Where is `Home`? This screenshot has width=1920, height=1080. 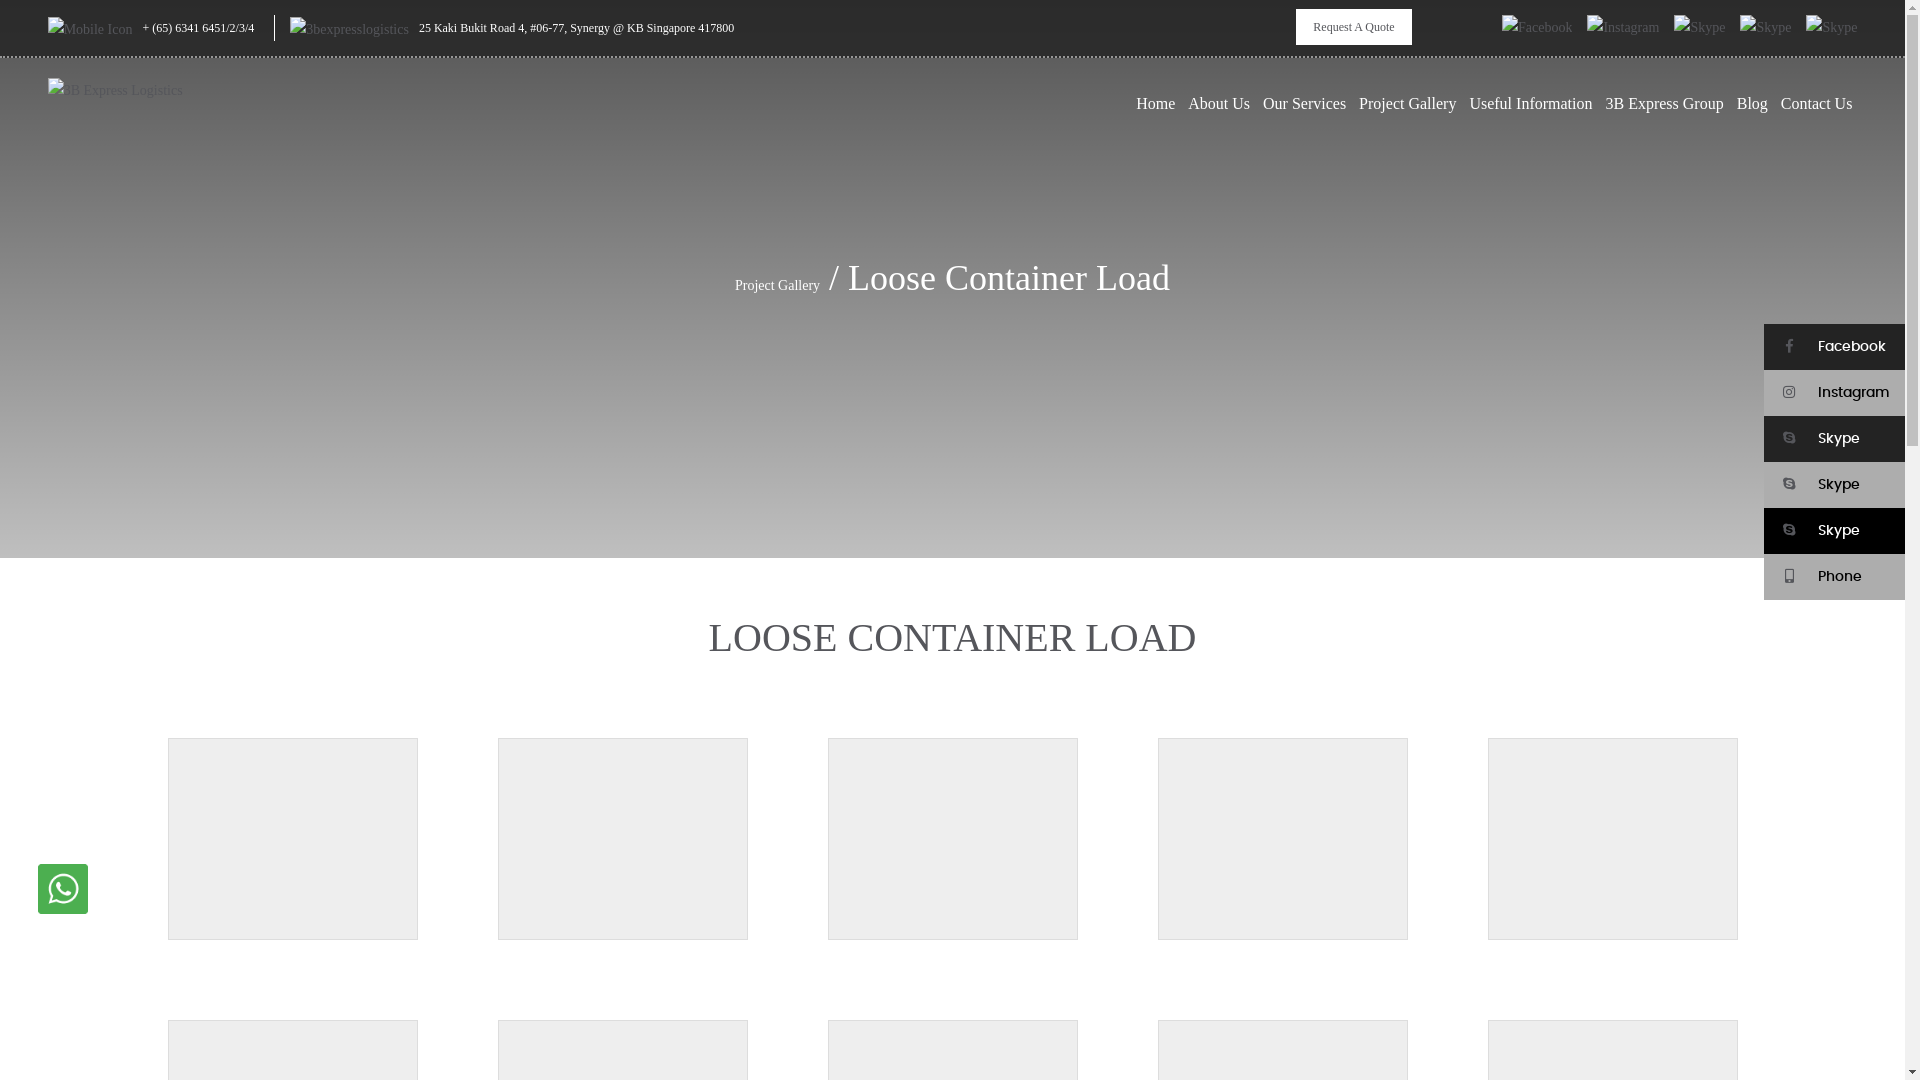 Home is located at coordinates (1156, 104).